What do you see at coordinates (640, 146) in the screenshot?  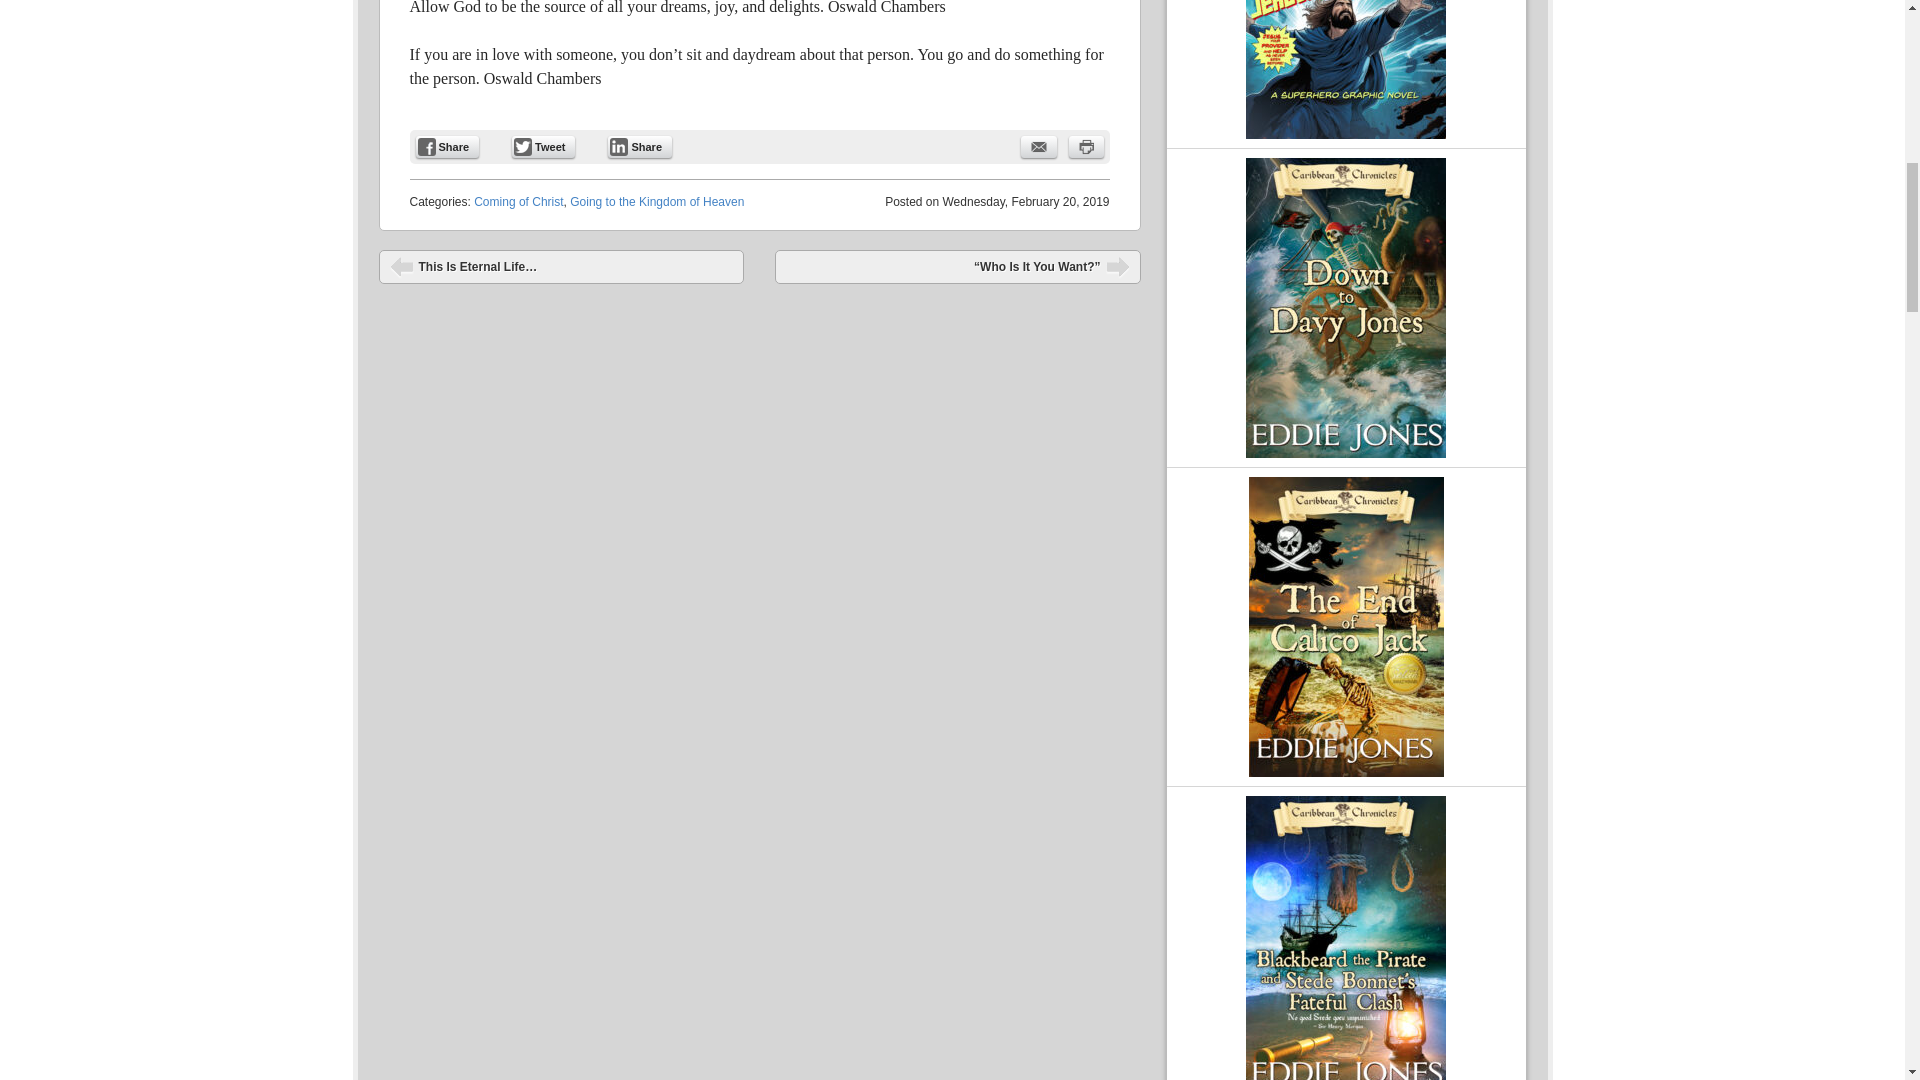 I see `Share on LinkedIn` at bounding box center [640, 146].